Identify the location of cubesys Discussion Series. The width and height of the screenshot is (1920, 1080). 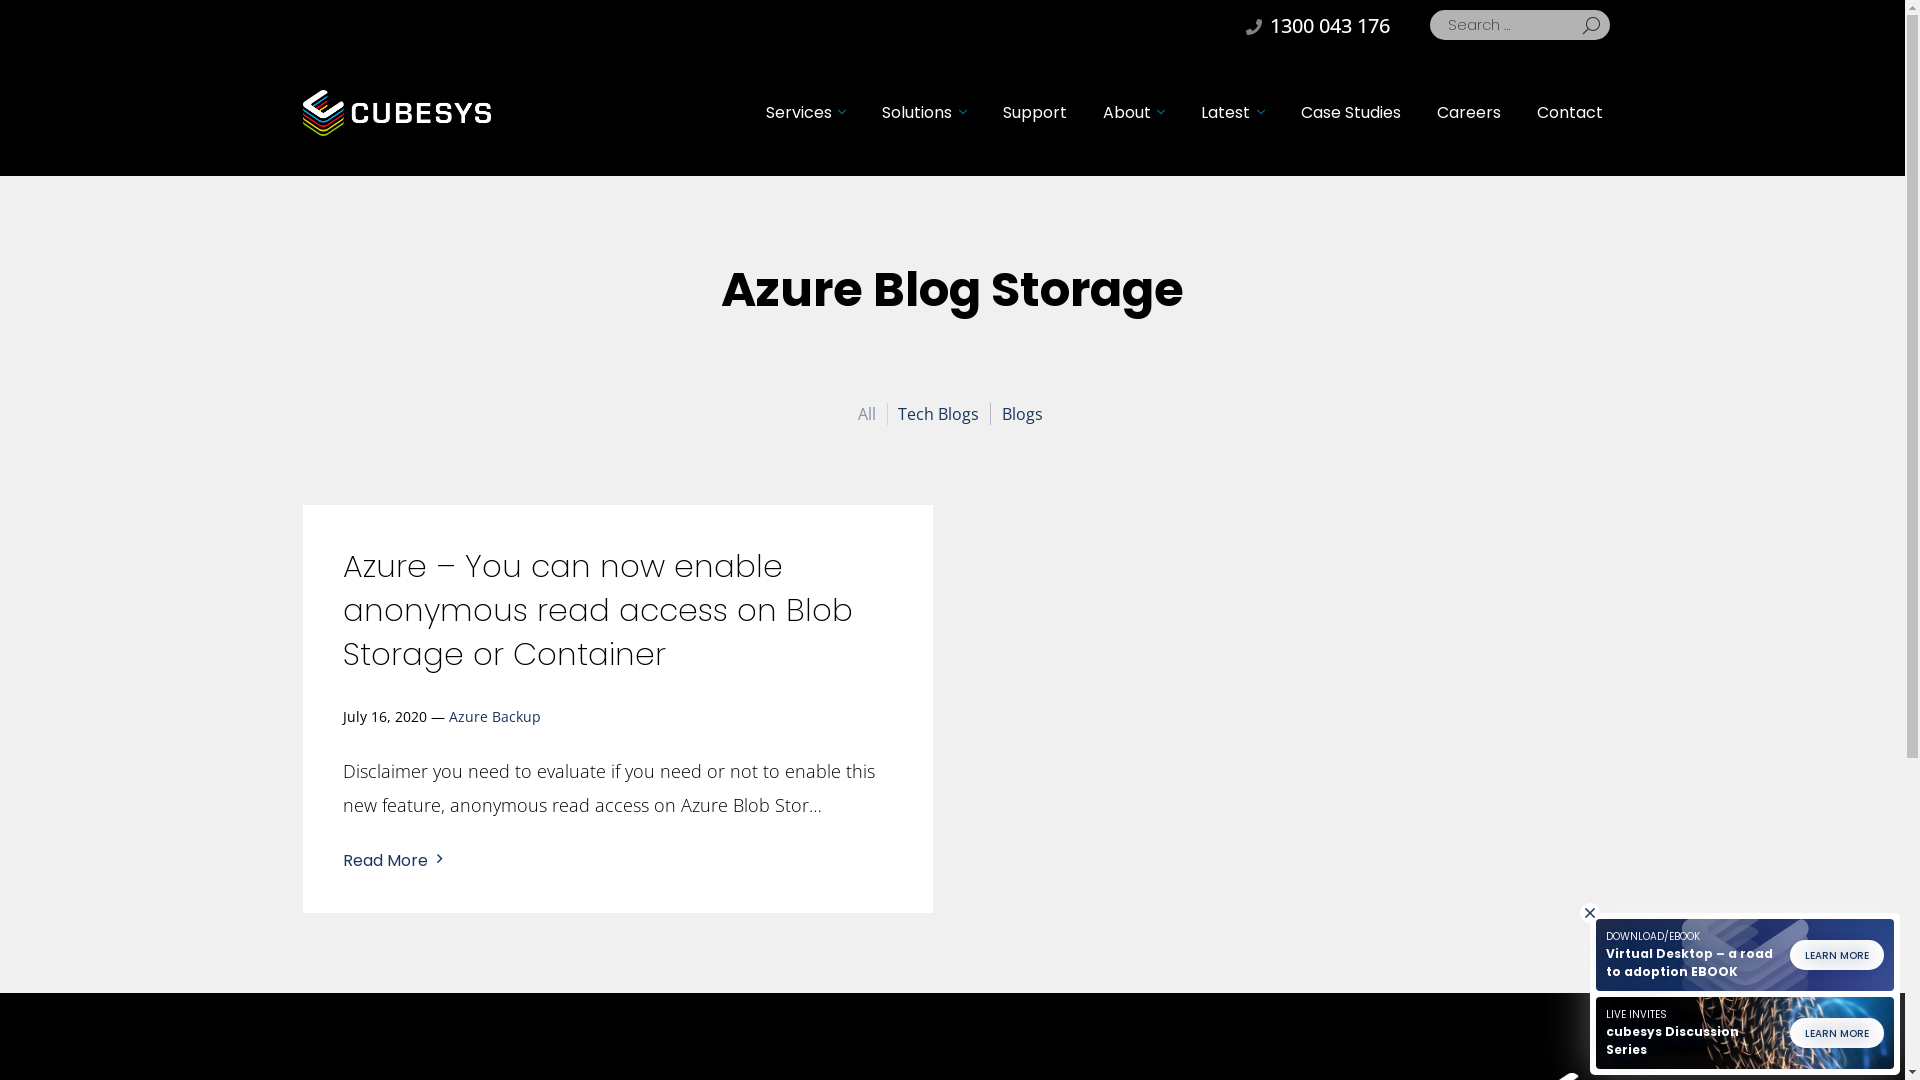
(1672, 1040).